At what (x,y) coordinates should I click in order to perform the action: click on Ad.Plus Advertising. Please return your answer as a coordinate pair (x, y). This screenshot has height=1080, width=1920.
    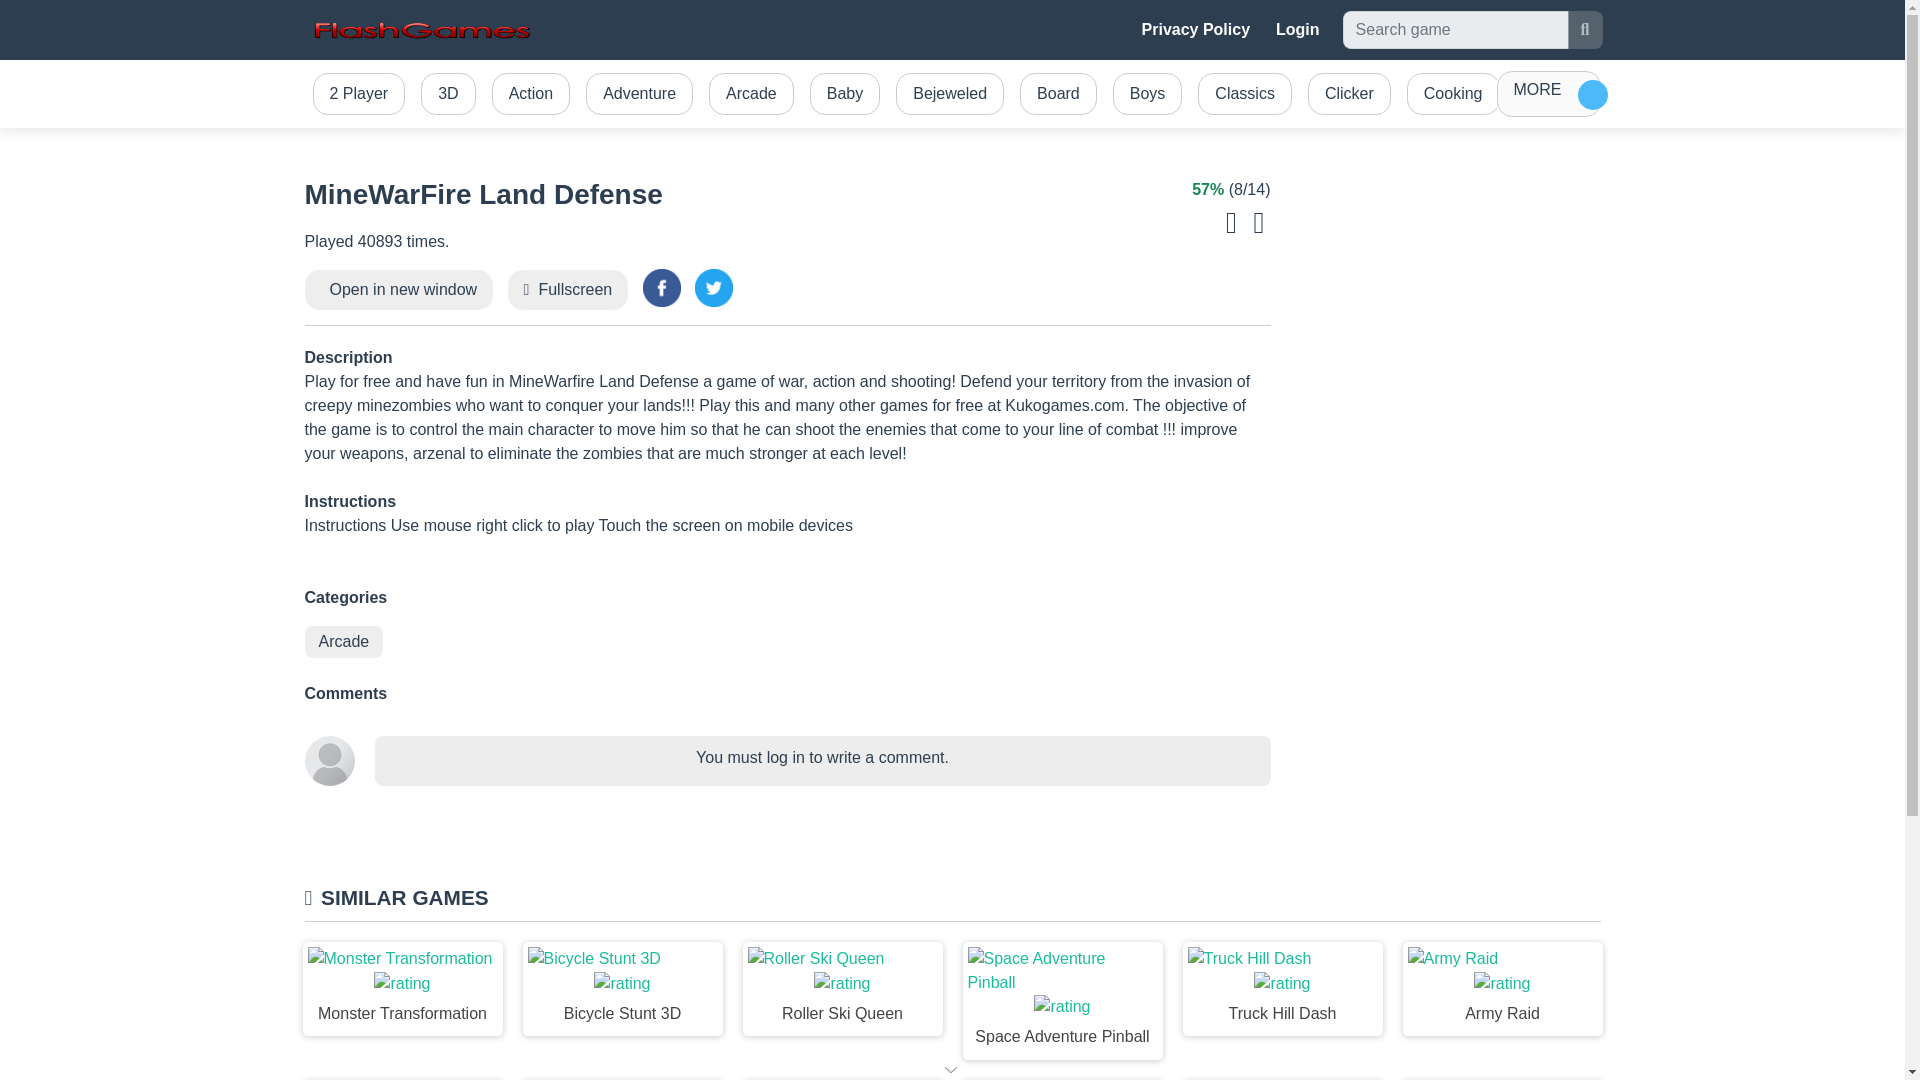
    Looking at the image, I should click on (952, 1068).